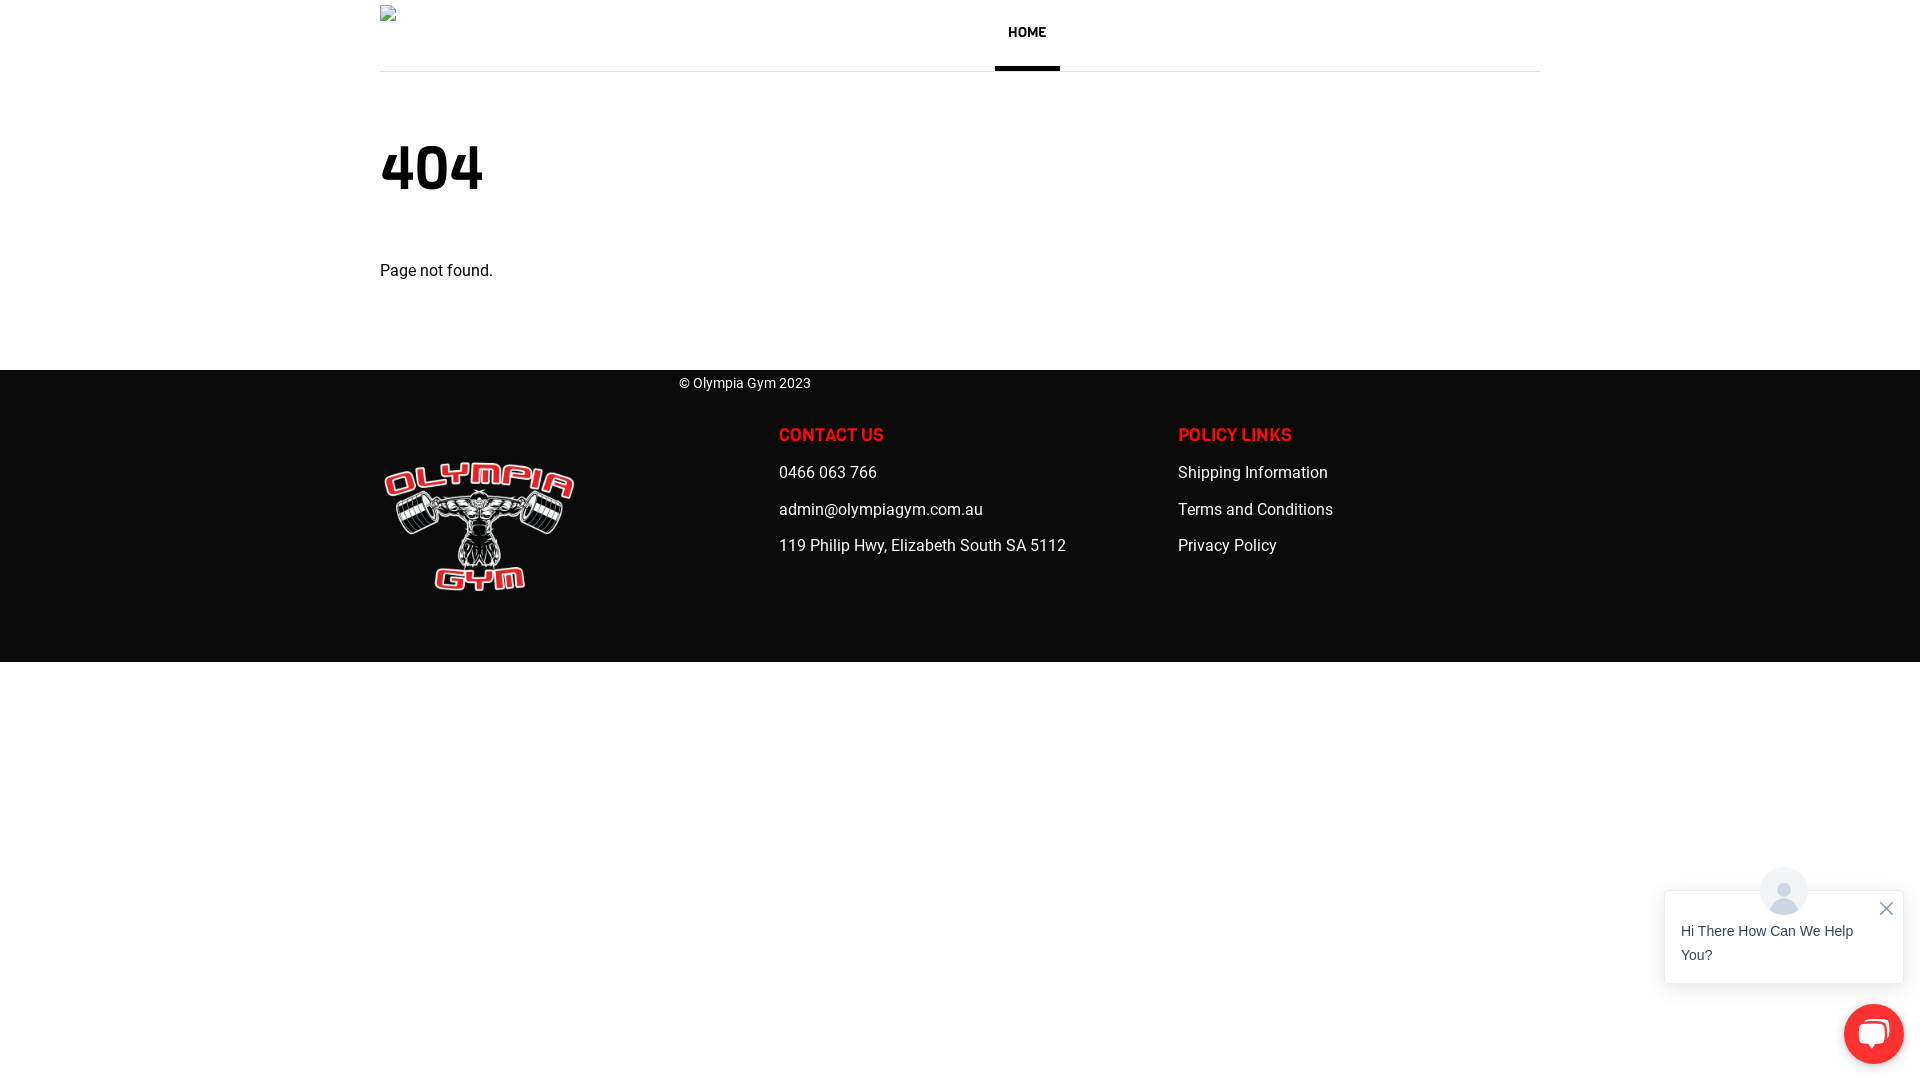  I want to click on SUPPLEMENTS, so click(1334, 36).